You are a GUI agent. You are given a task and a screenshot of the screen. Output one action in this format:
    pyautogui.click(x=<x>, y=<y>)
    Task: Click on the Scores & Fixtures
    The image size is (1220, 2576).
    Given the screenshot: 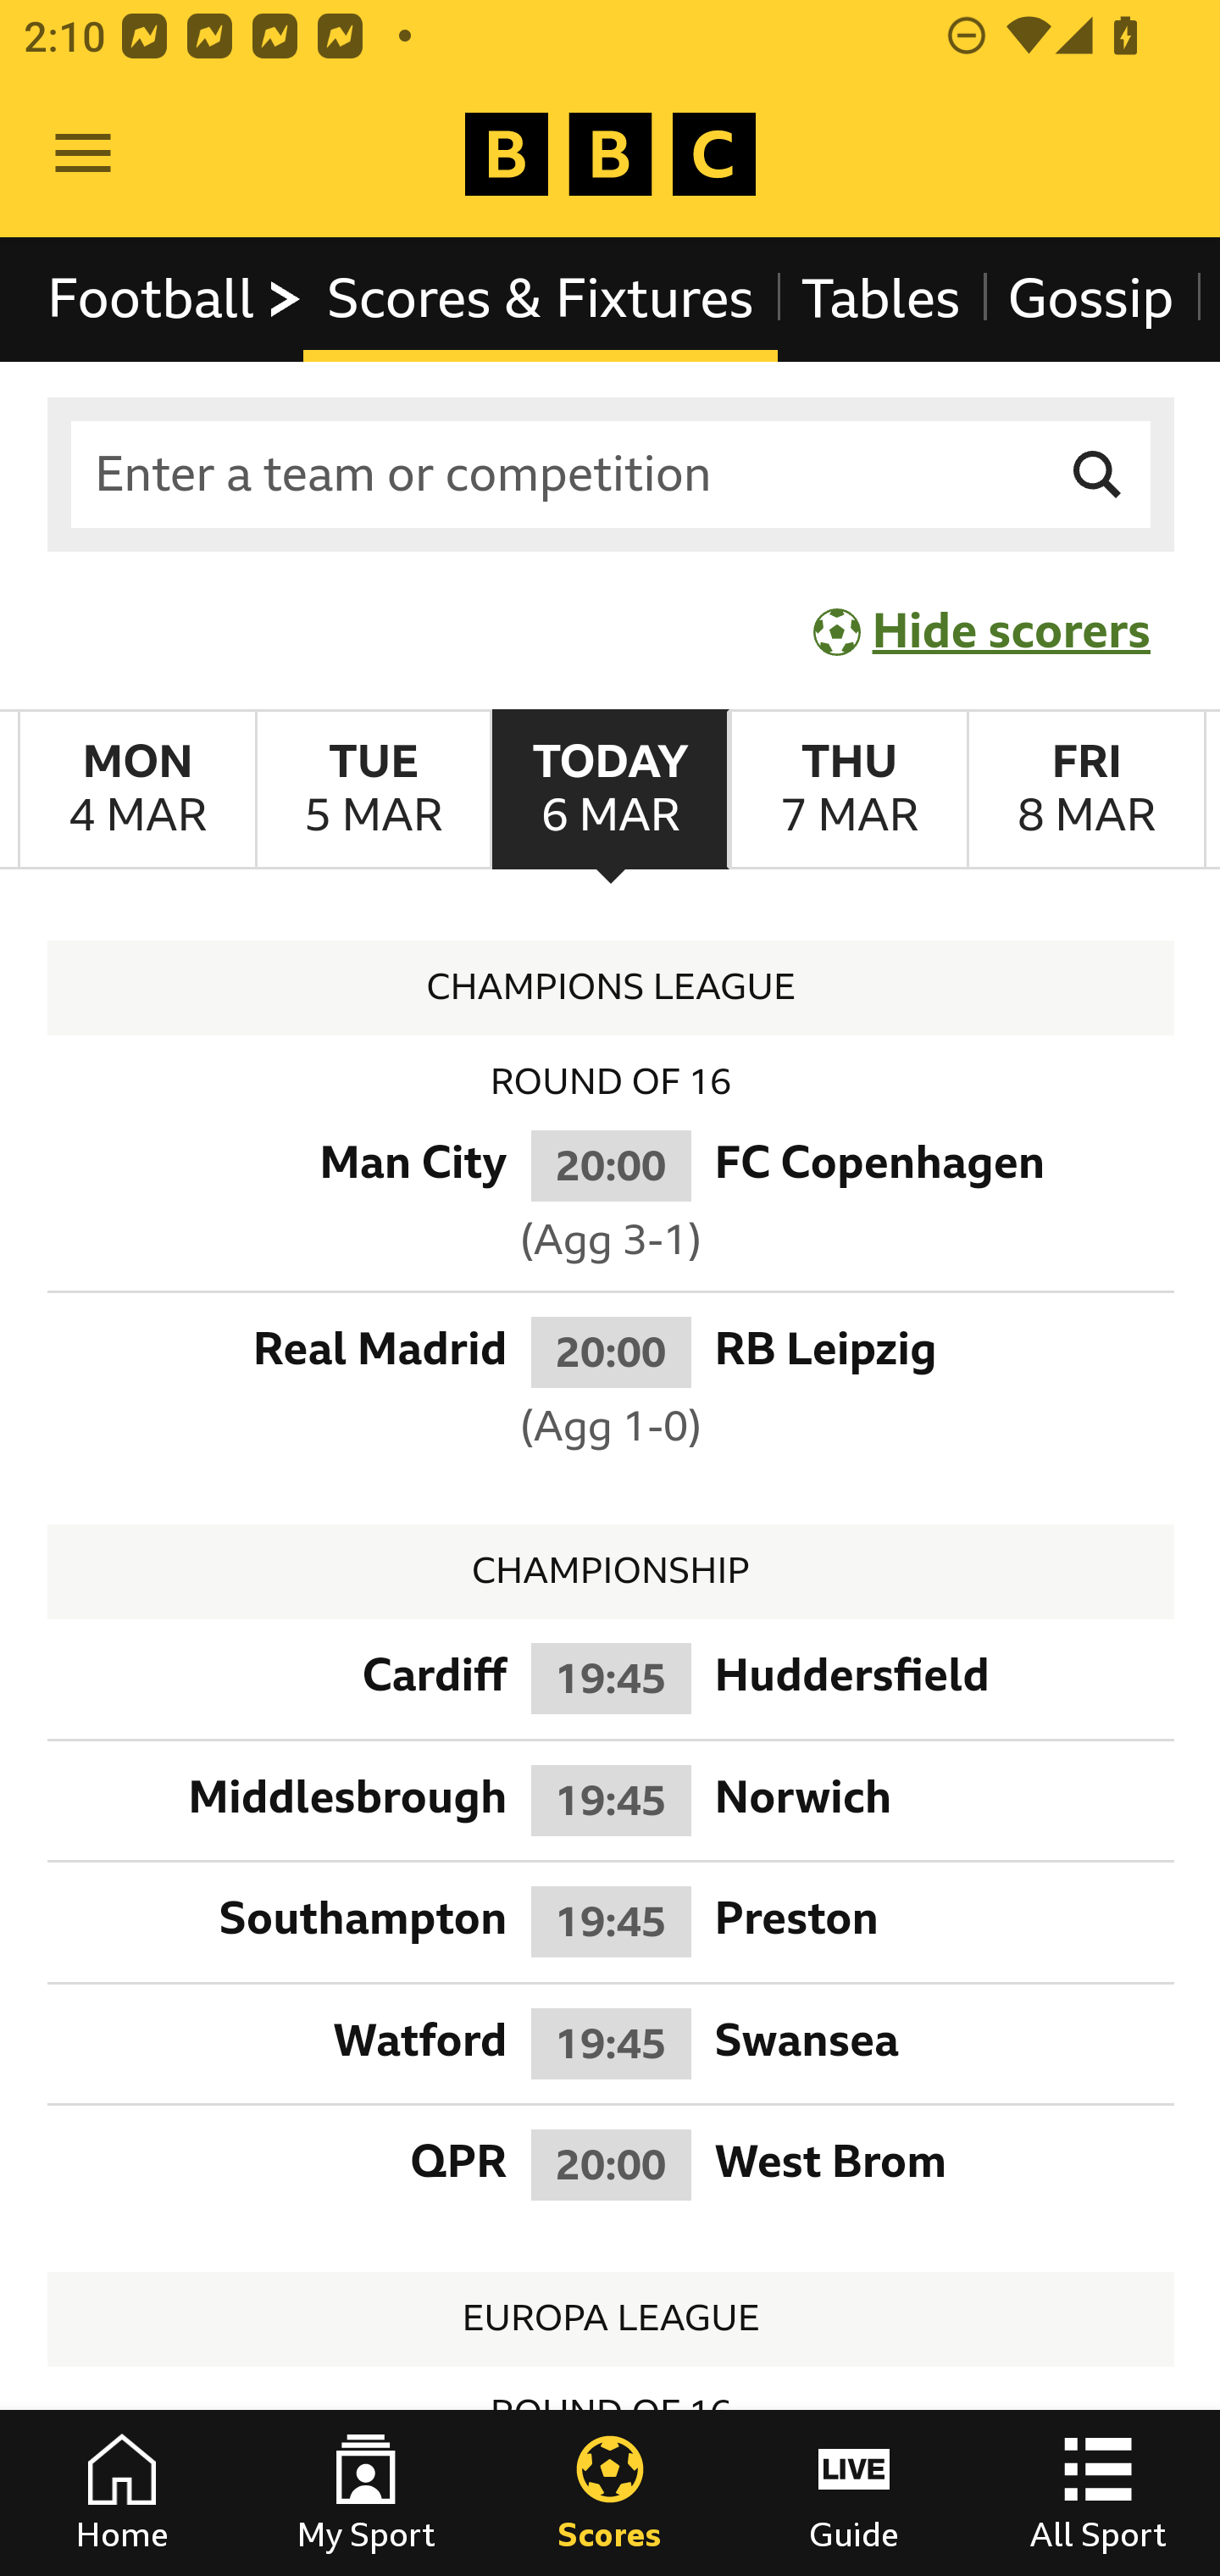 What is the action you would take?
    pyautogui.click(x=541, y=298)
    